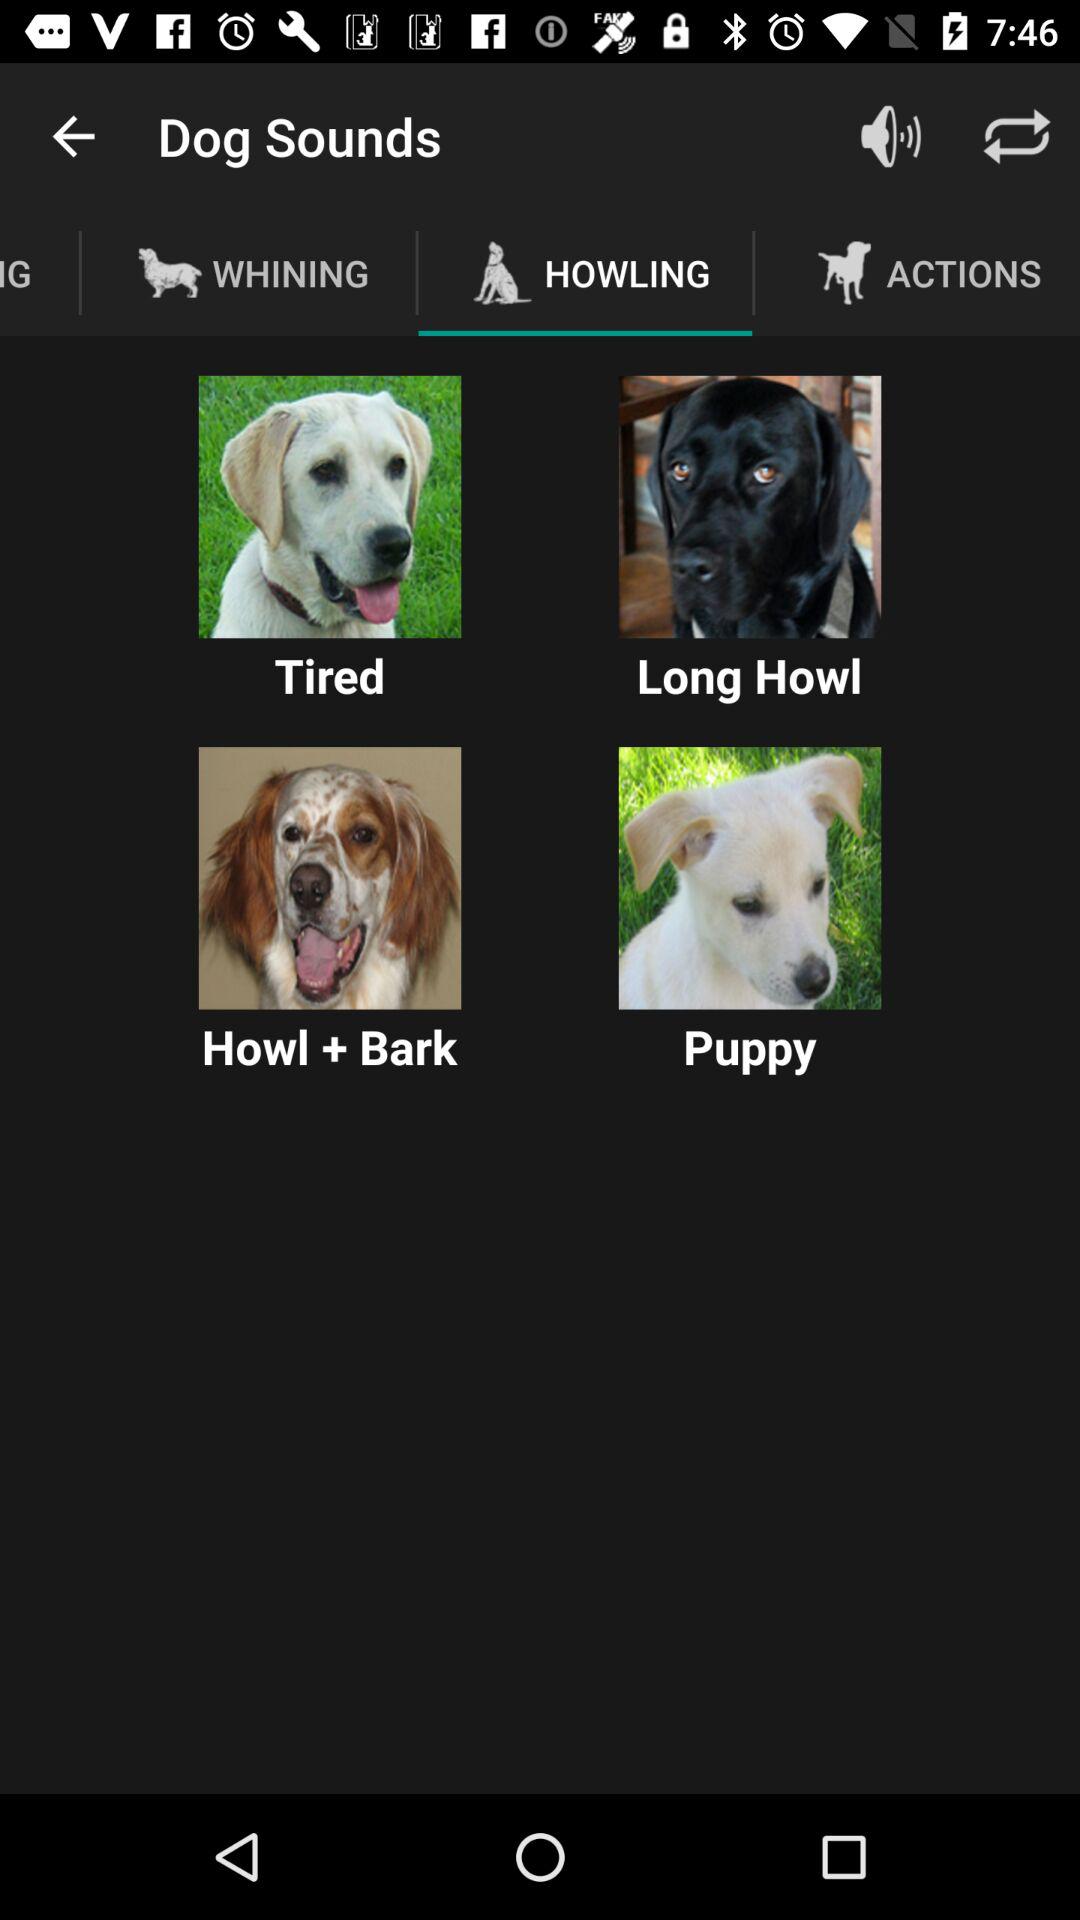  Describe the element at coordinates (73, 136) in the screenshot. I see `press the app to the left of dog sounds` at that location.